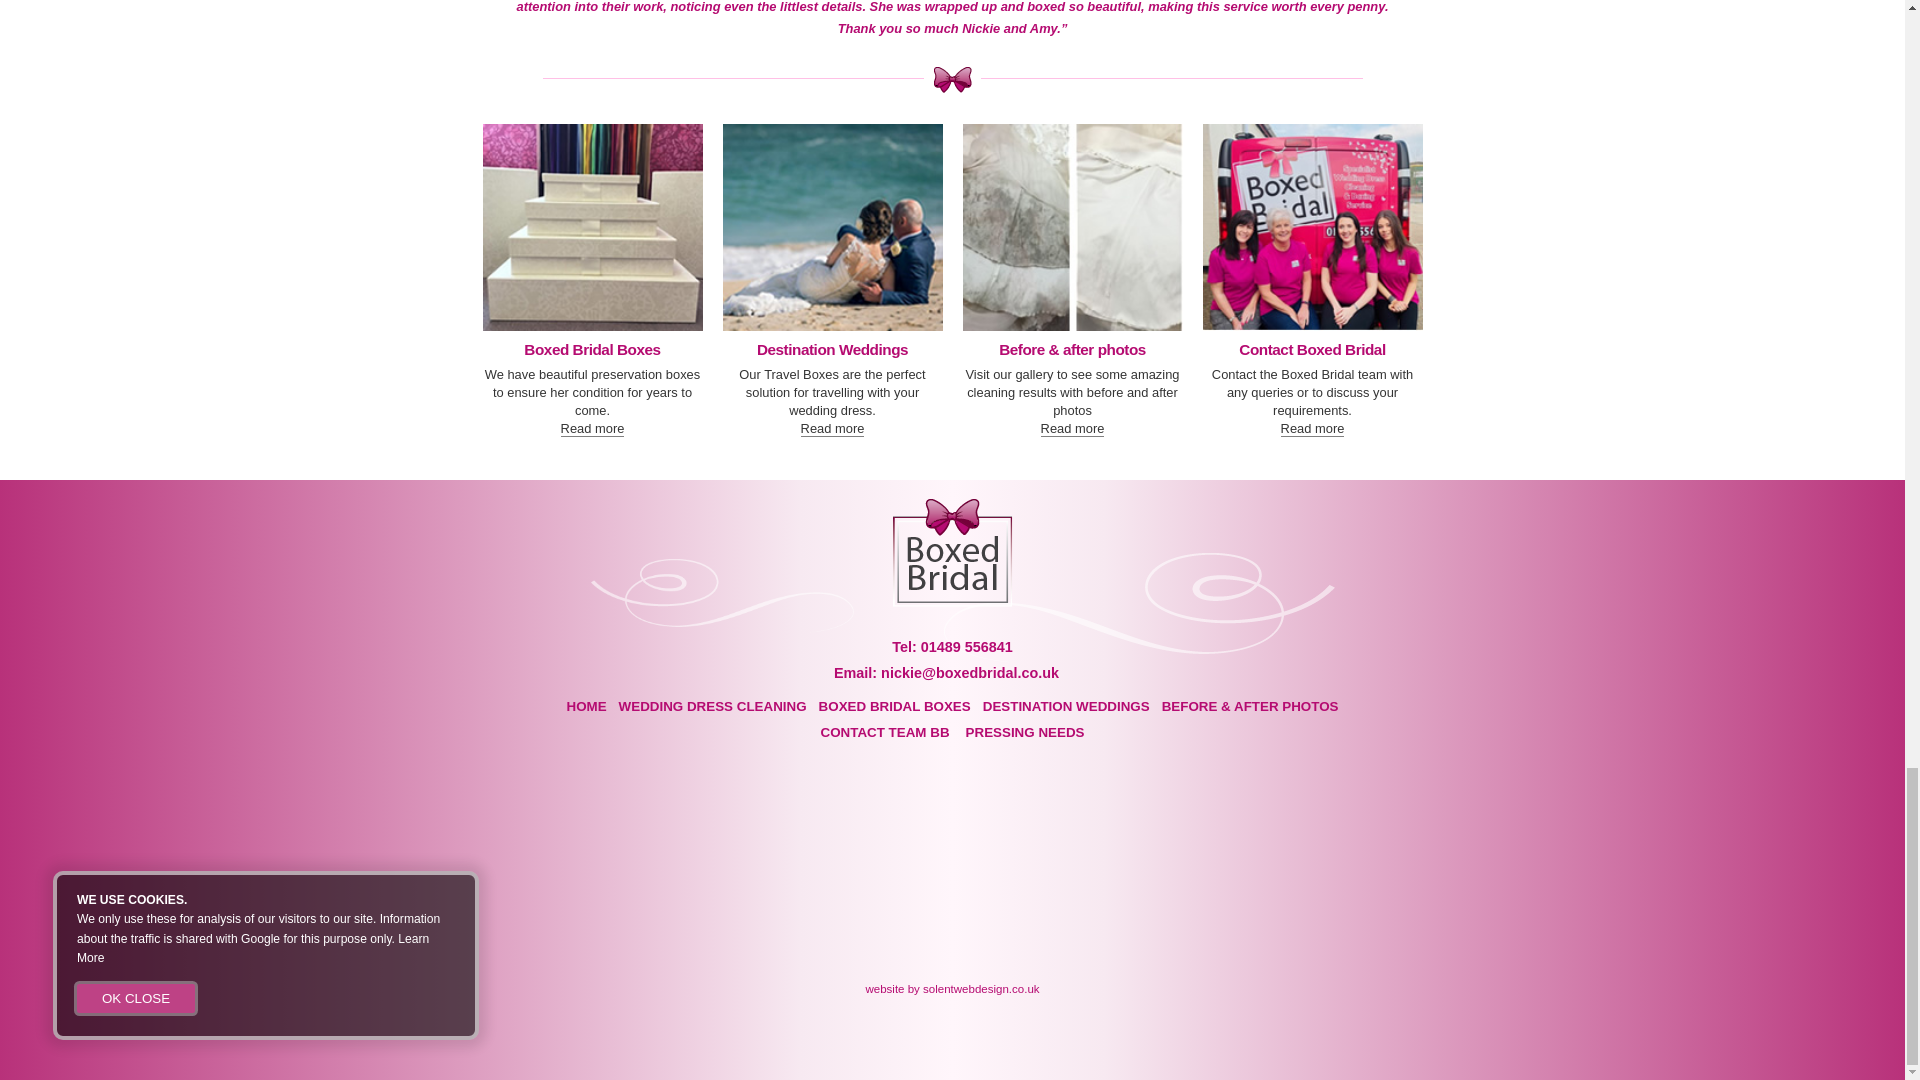 The image size is (1920, 1080). I want to click on DESTINATION WEDDINGS, so click(1066, 706).